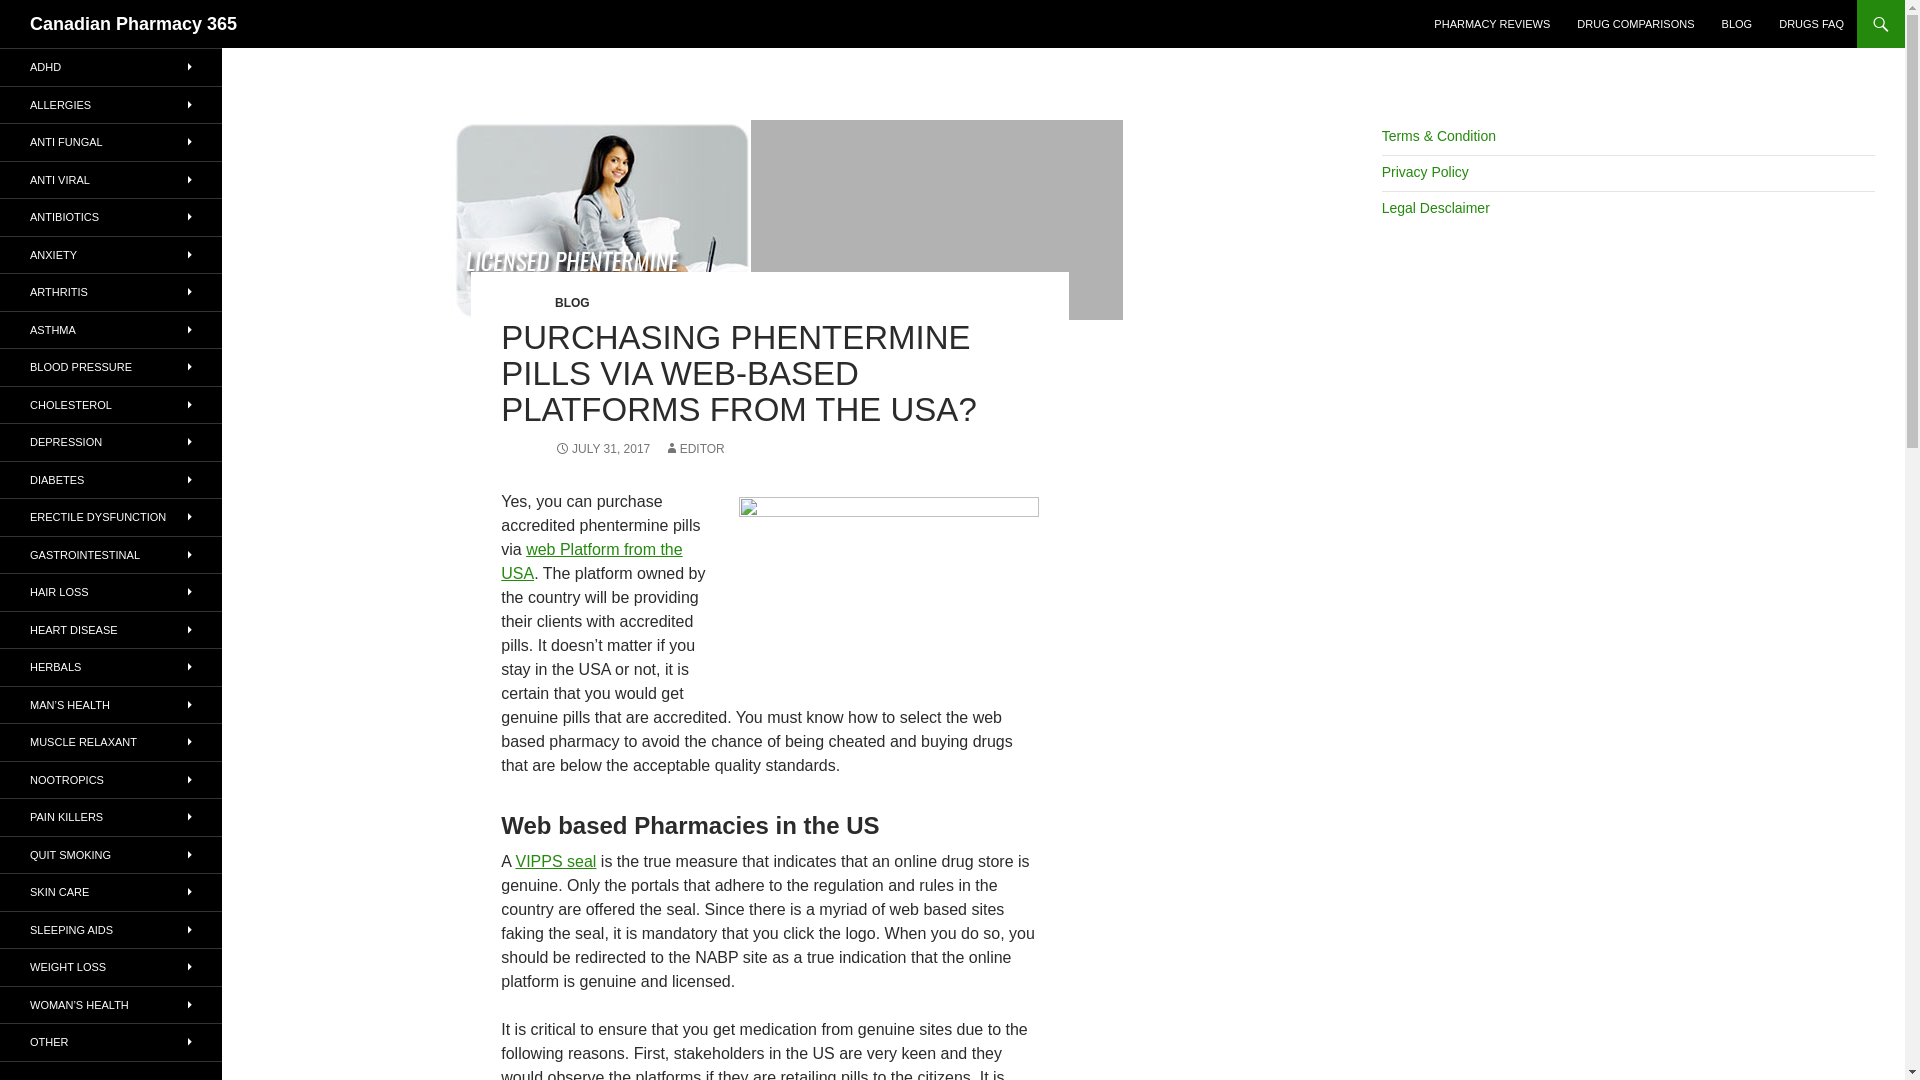 Image resolution: width=1920 pixels, height=1080 pixels. Describe the element at coordinates (111, 180) in the screenshot. I see `ANTI VIRAL` at that location.